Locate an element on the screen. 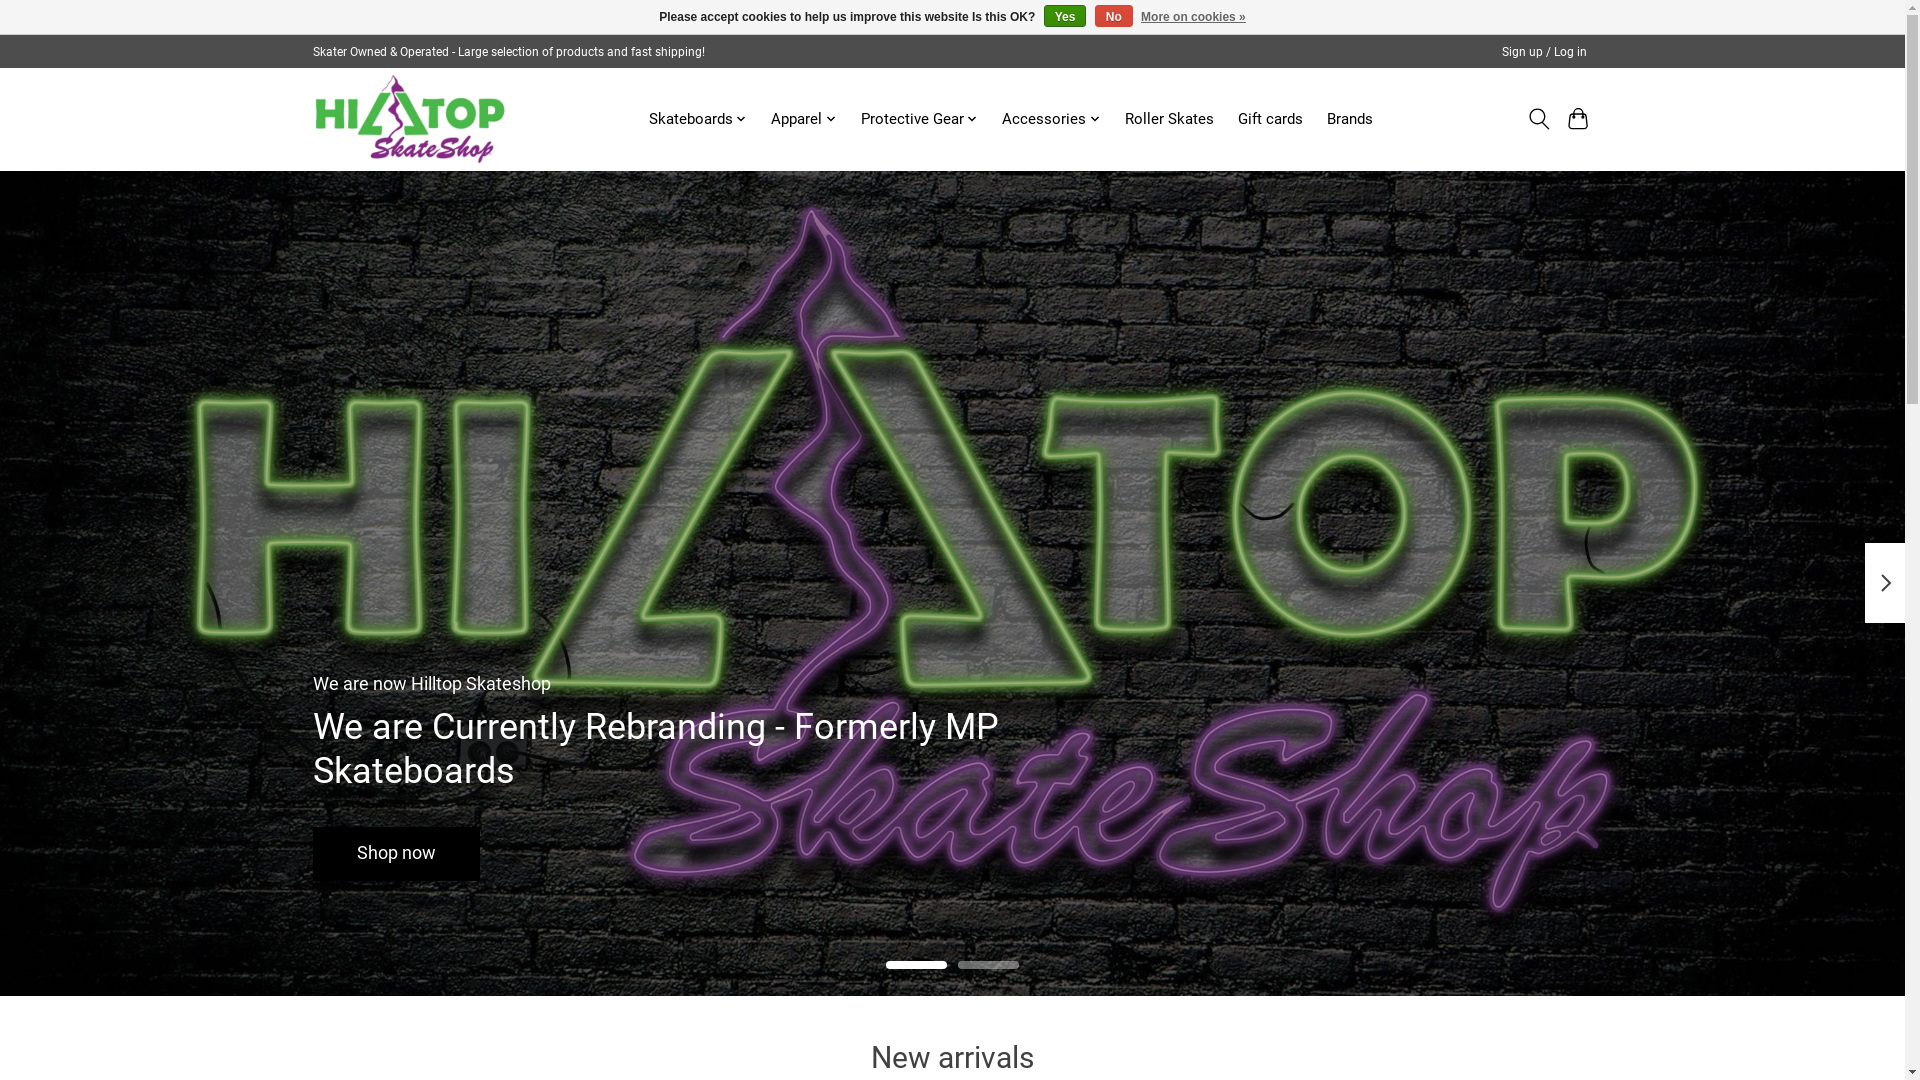 The height and width of the screenshot is (1080, 1920). Skateboards is located at coordinates (698, 119).